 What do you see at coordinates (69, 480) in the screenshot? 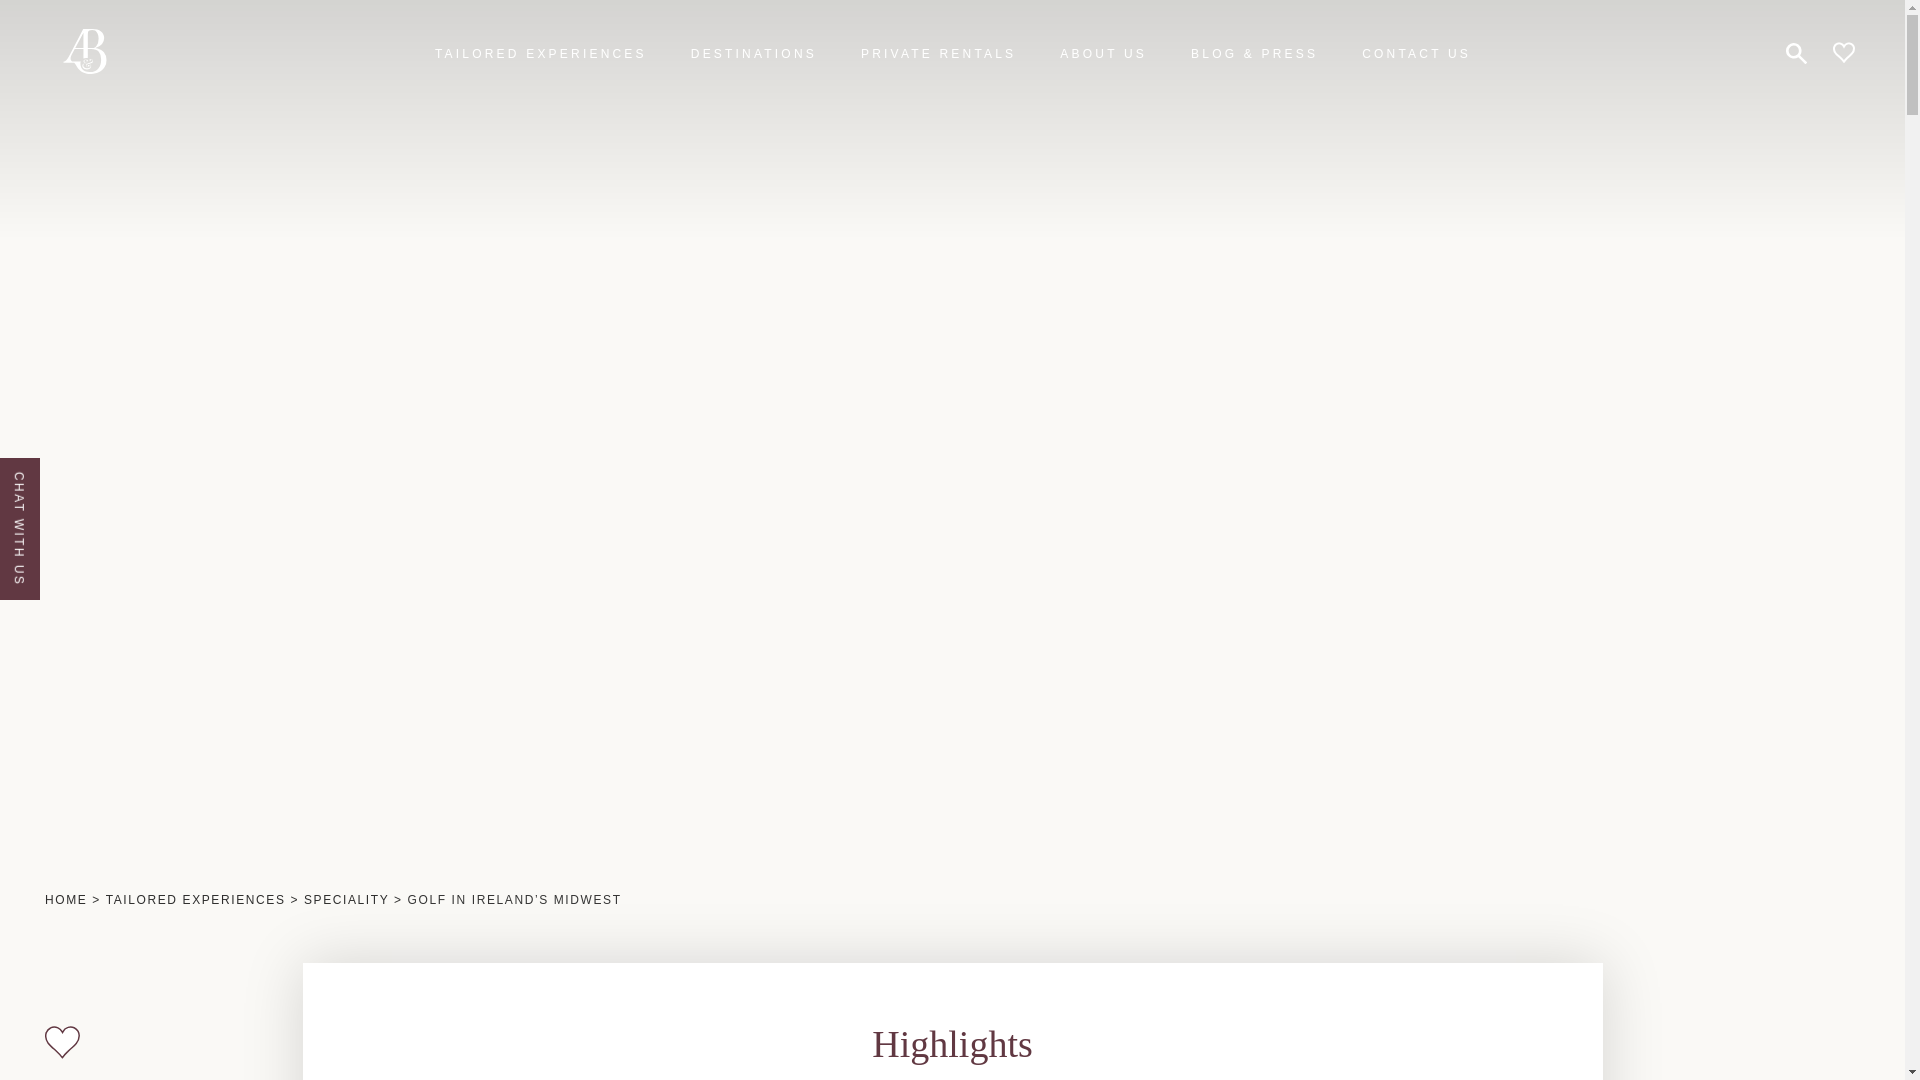
I see `CHAT WITH US` at bounding box center [69, 480].